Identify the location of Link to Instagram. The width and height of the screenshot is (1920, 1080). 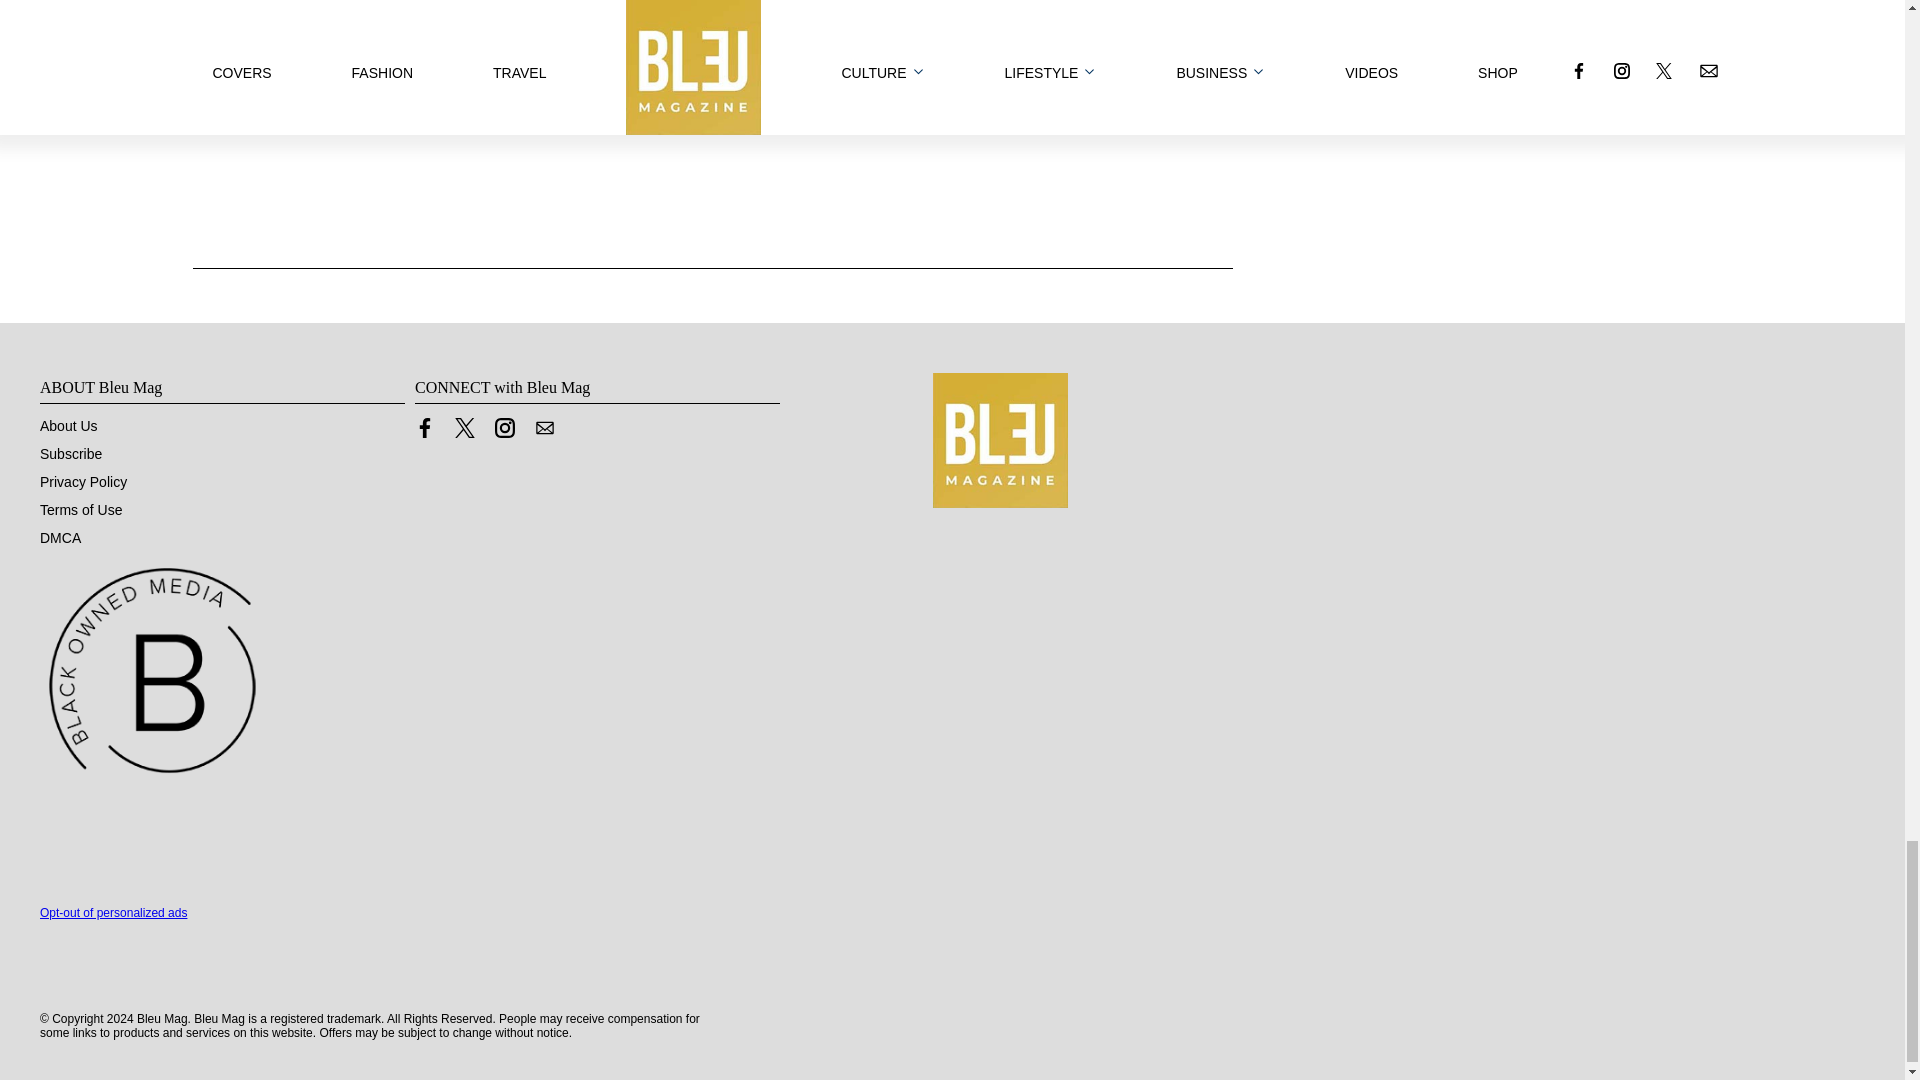
(504, 428).